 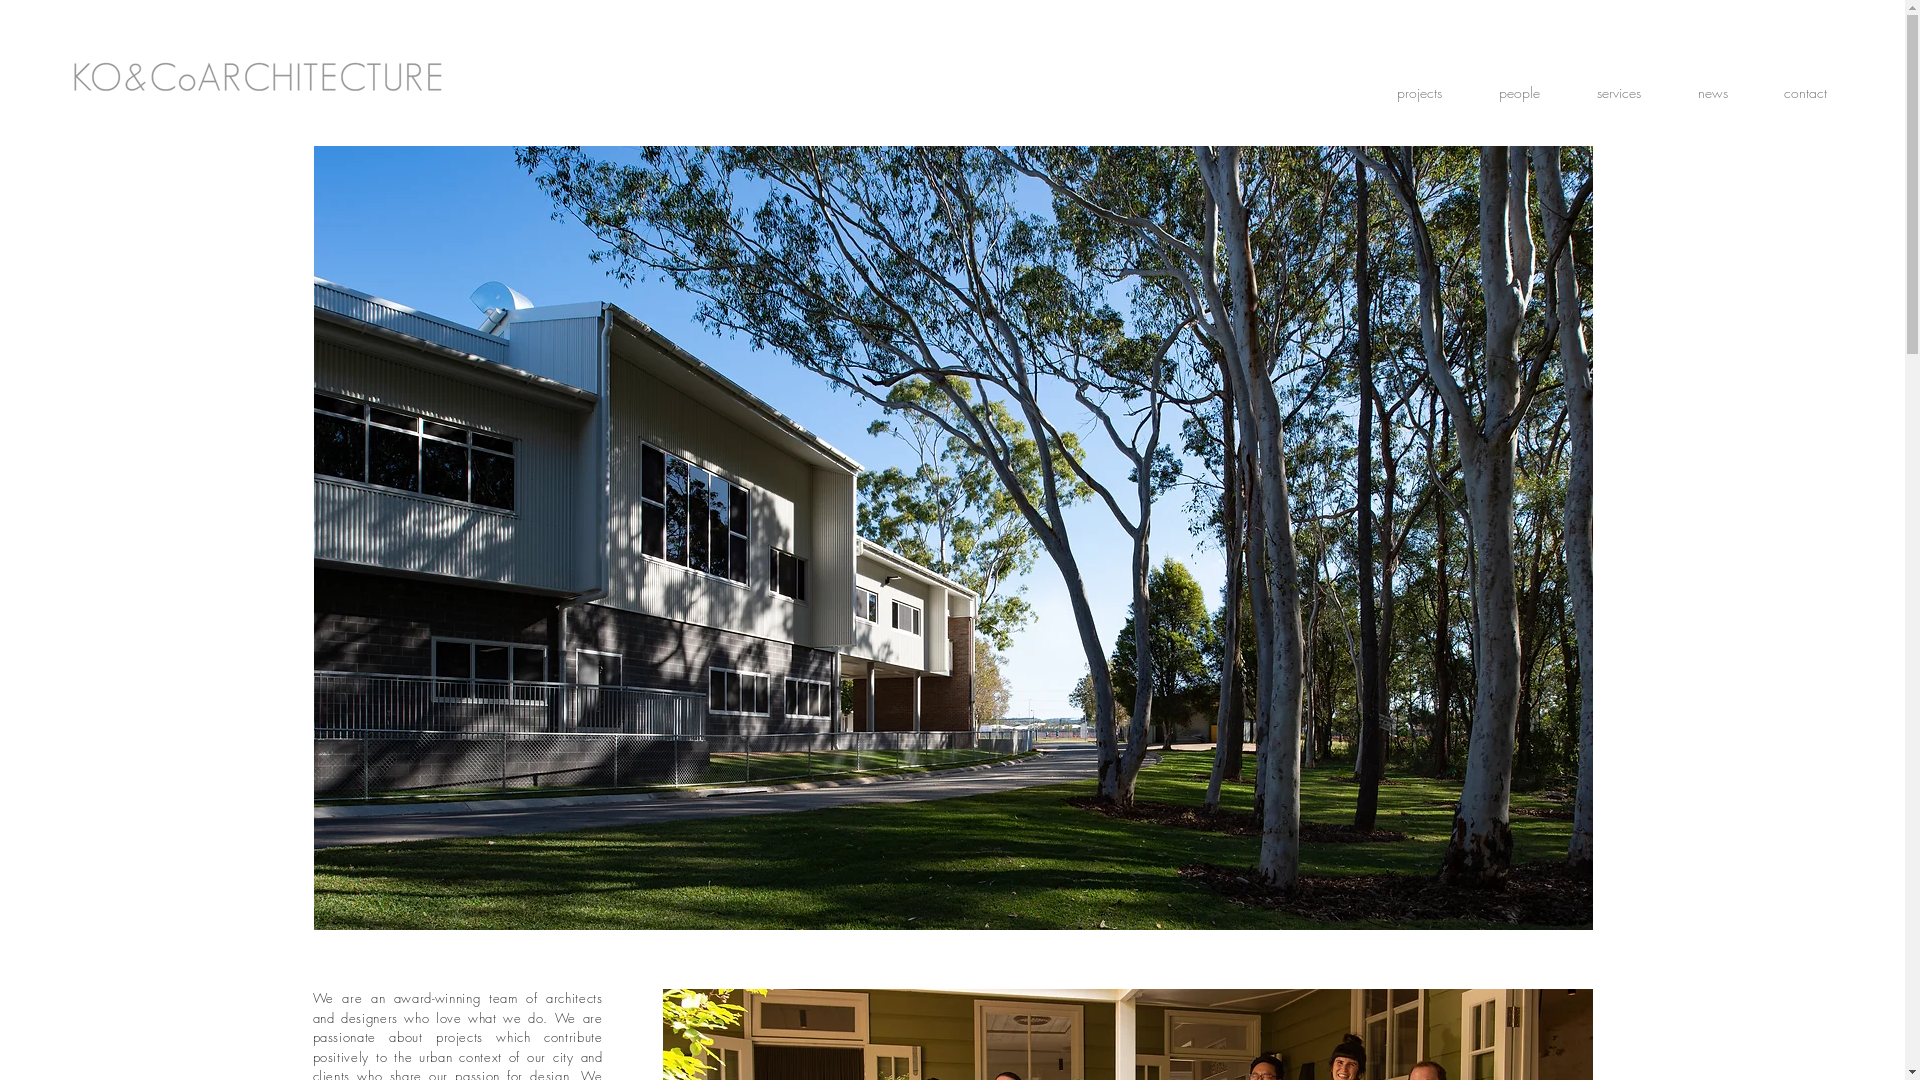 What do you see at coordinates (1419, 93) in the screenshot?
I see `projects` at bounding box center [1419, 93].